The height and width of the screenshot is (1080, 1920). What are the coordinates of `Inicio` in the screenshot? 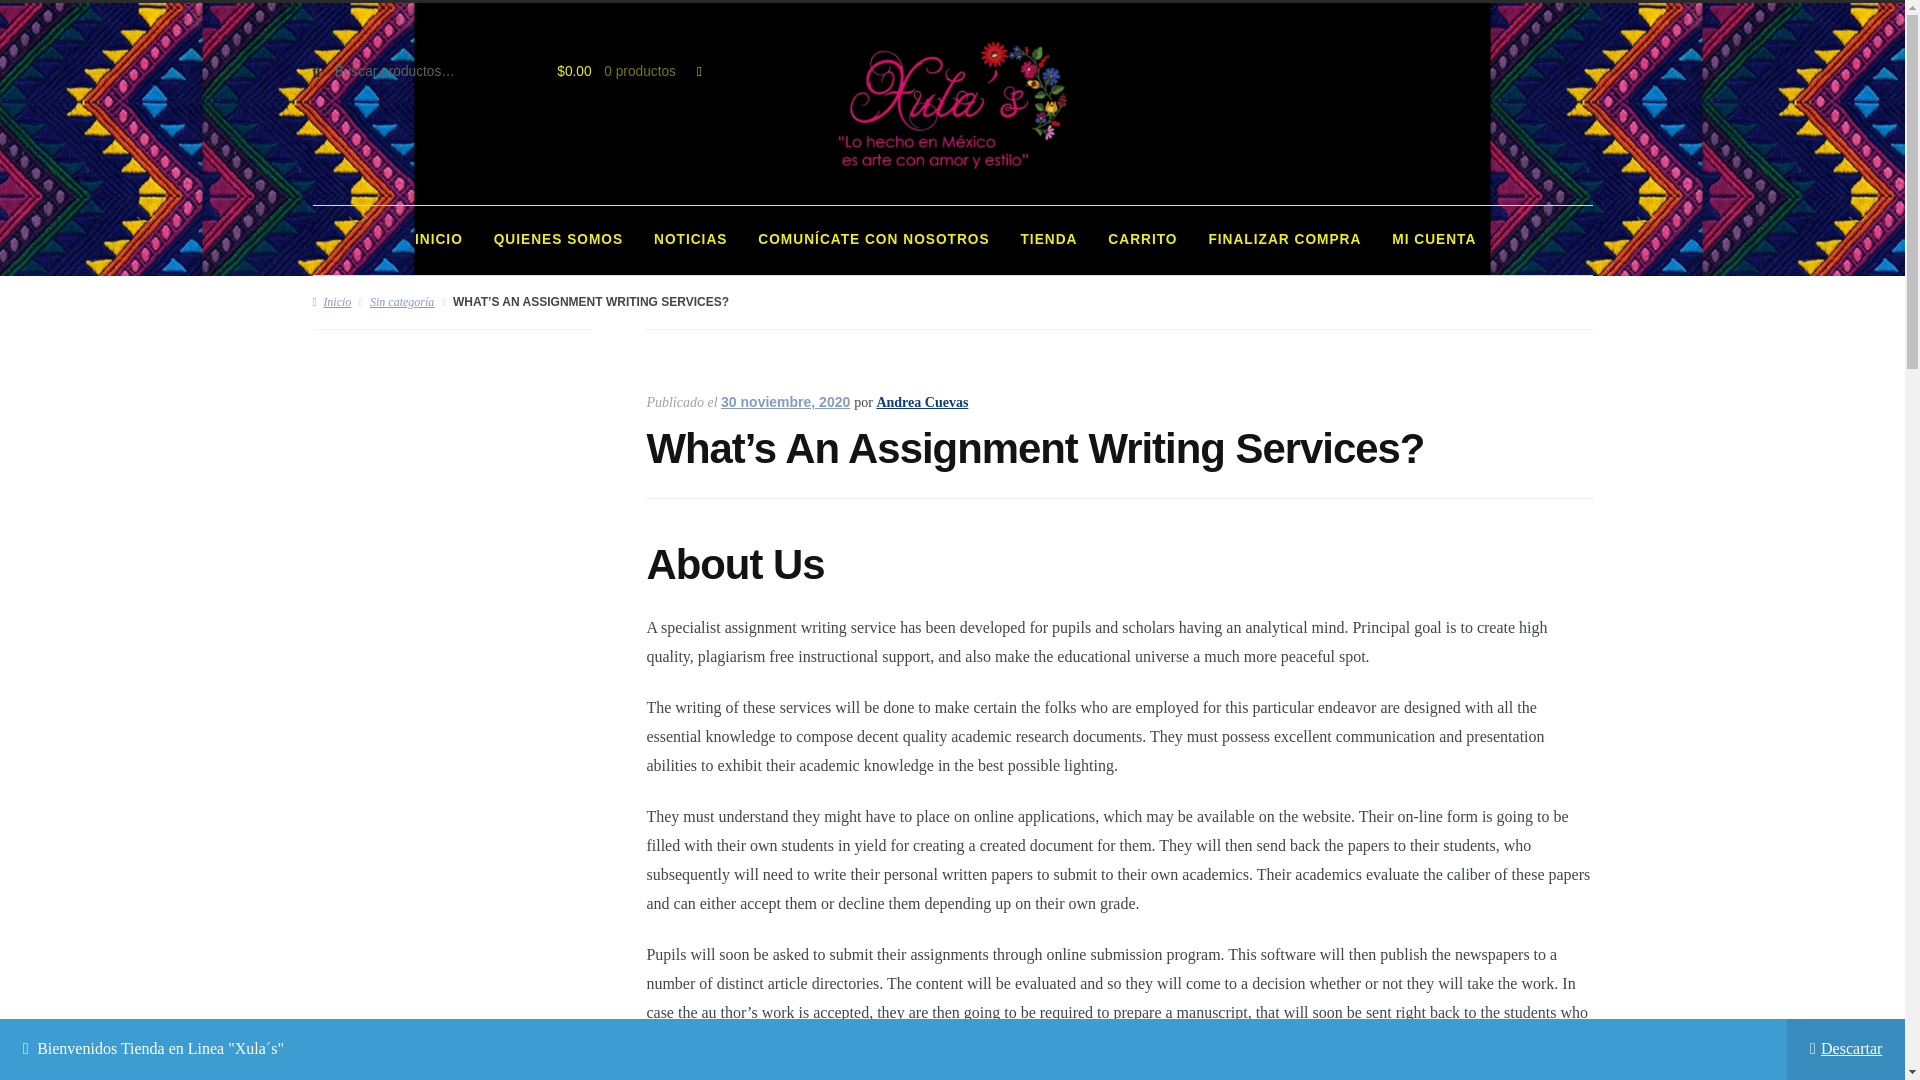 It's located at (331, 301).